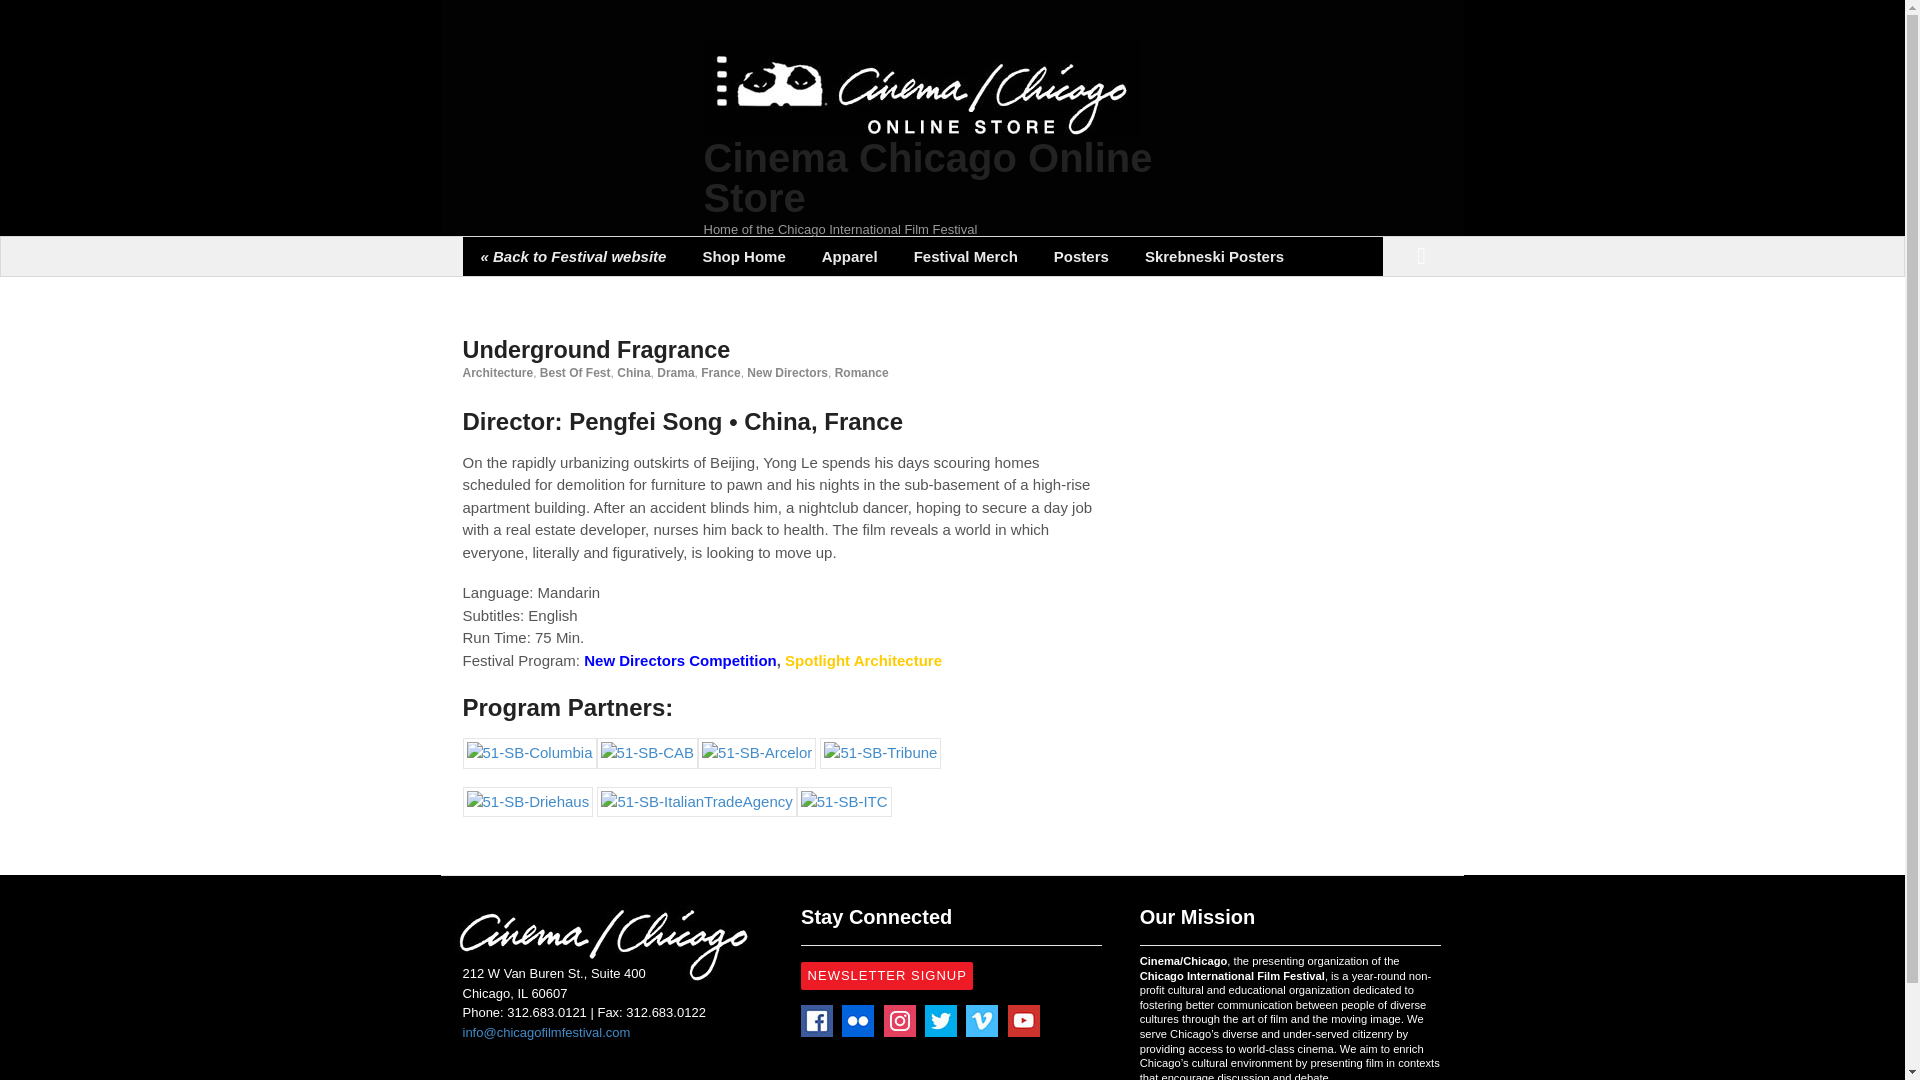  Describe the element at coordinates (498, 373) in the screenshot. I see `View all items in Architecture` at that location.